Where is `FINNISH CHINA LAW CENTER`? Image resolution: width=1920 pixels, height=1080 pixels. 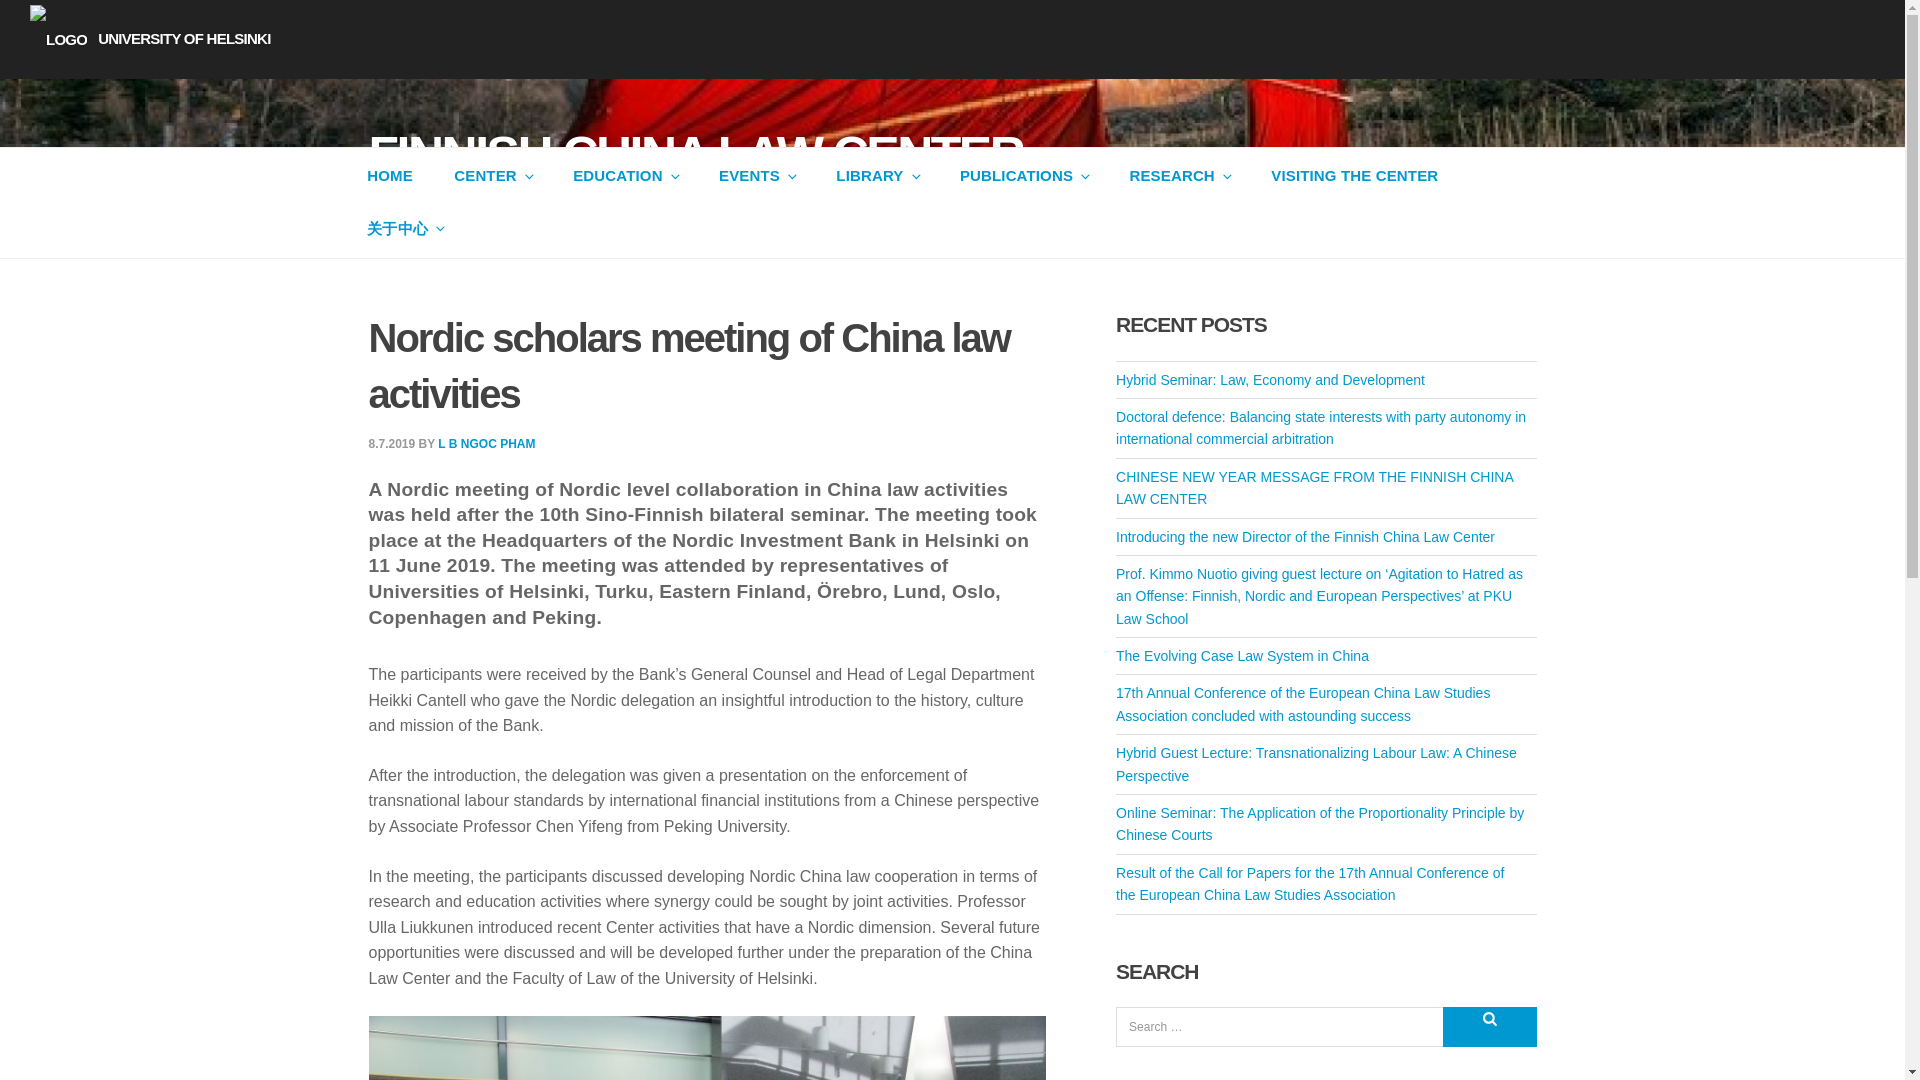
FINNISH CHINA LAW CENTER is located at coordinates (696, 154).